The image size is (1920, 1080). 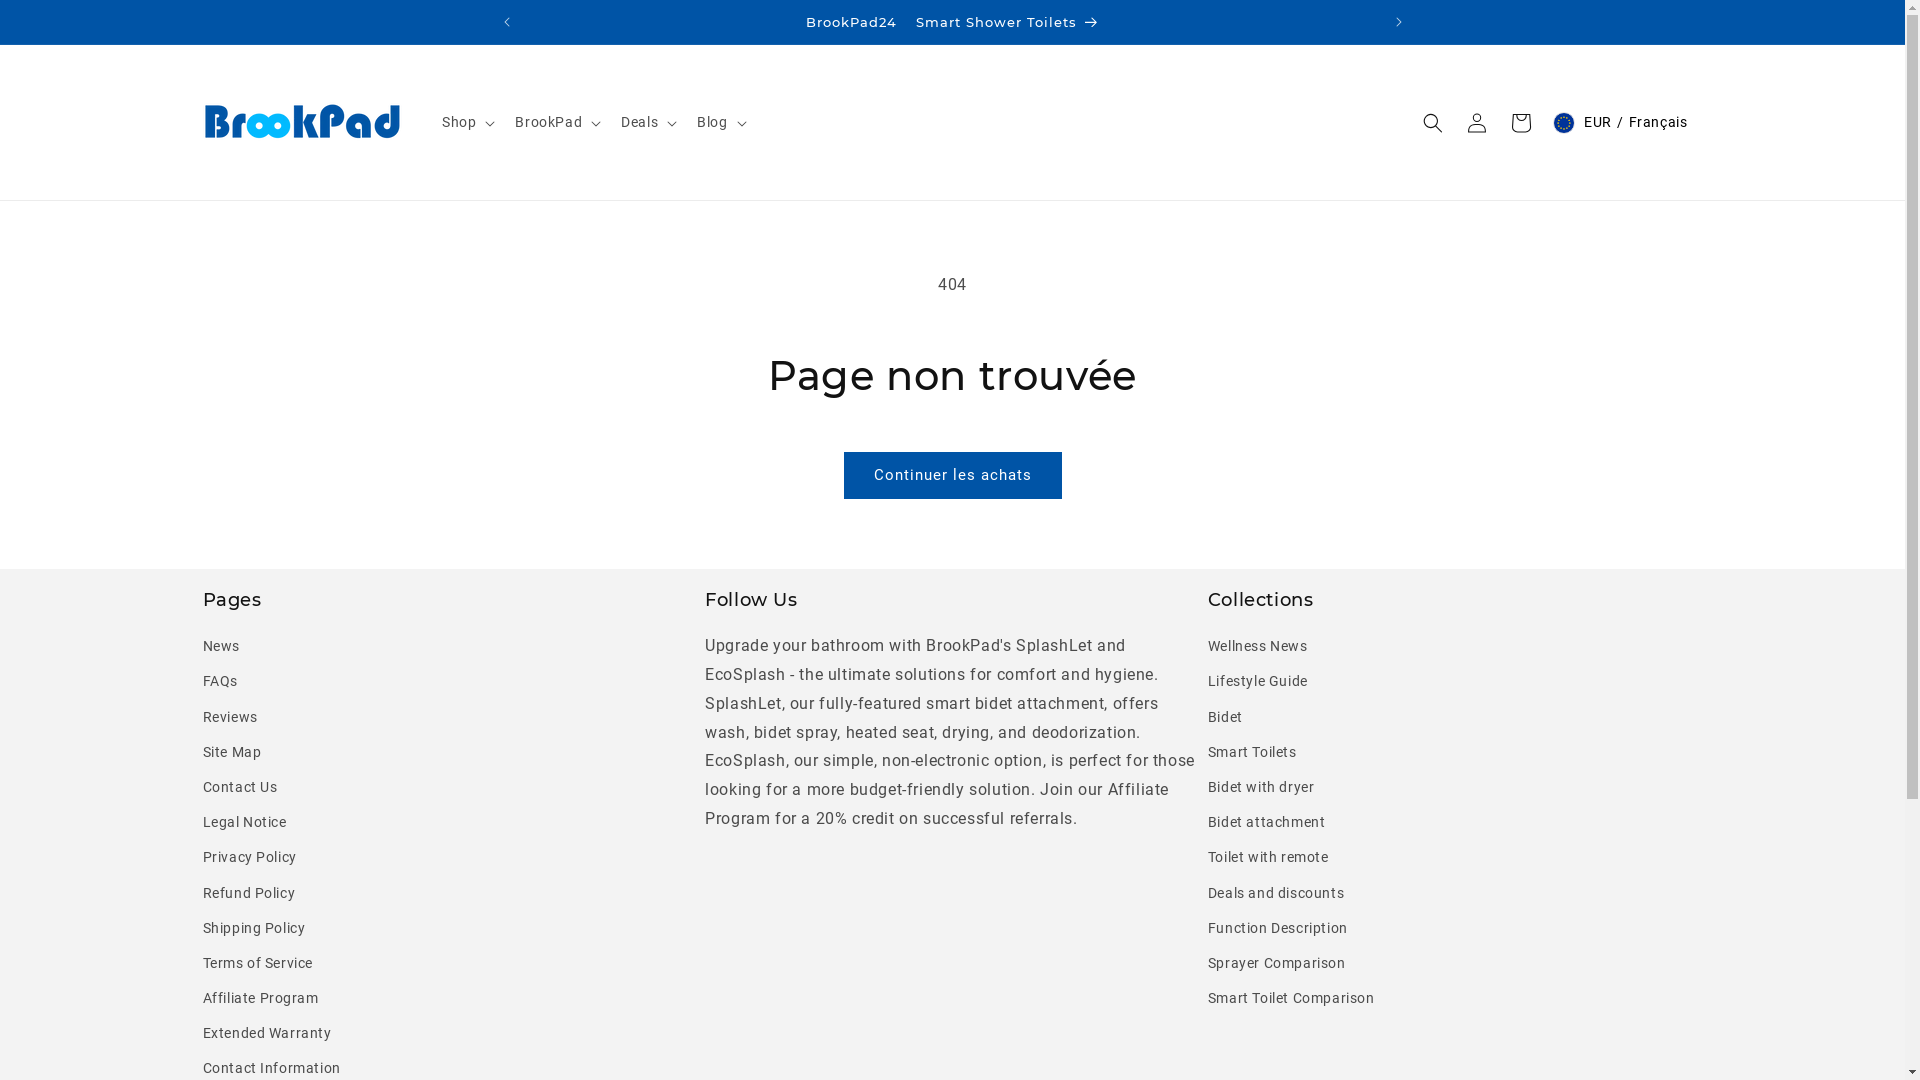 What do you see at coordinates (1267, 822) in the screenshot?
I see `Bidet attachment` at bounding box center [1267, 822].